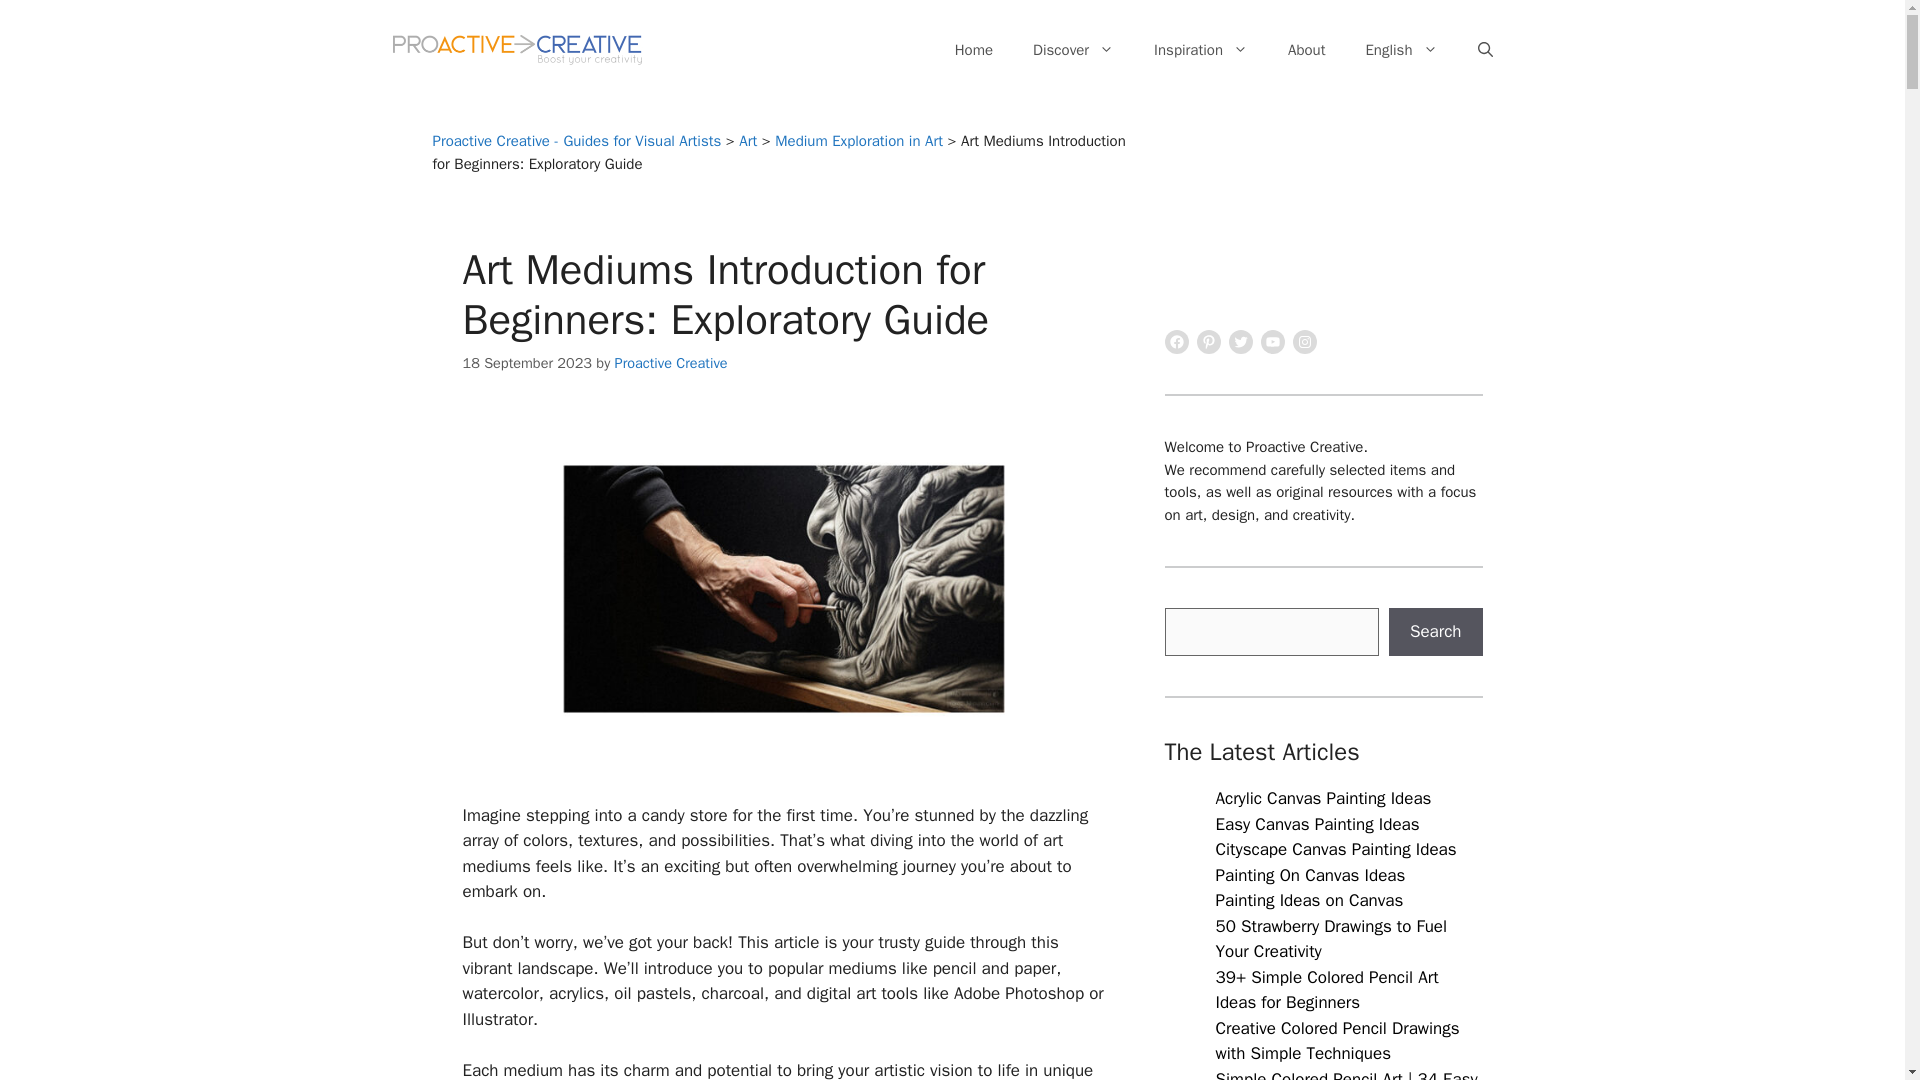 Image resolution: width=1920 pixels, height=1080 pixels. Describe the element at coordinates (1401, 50) in the screenshot. I see `English` at that location.